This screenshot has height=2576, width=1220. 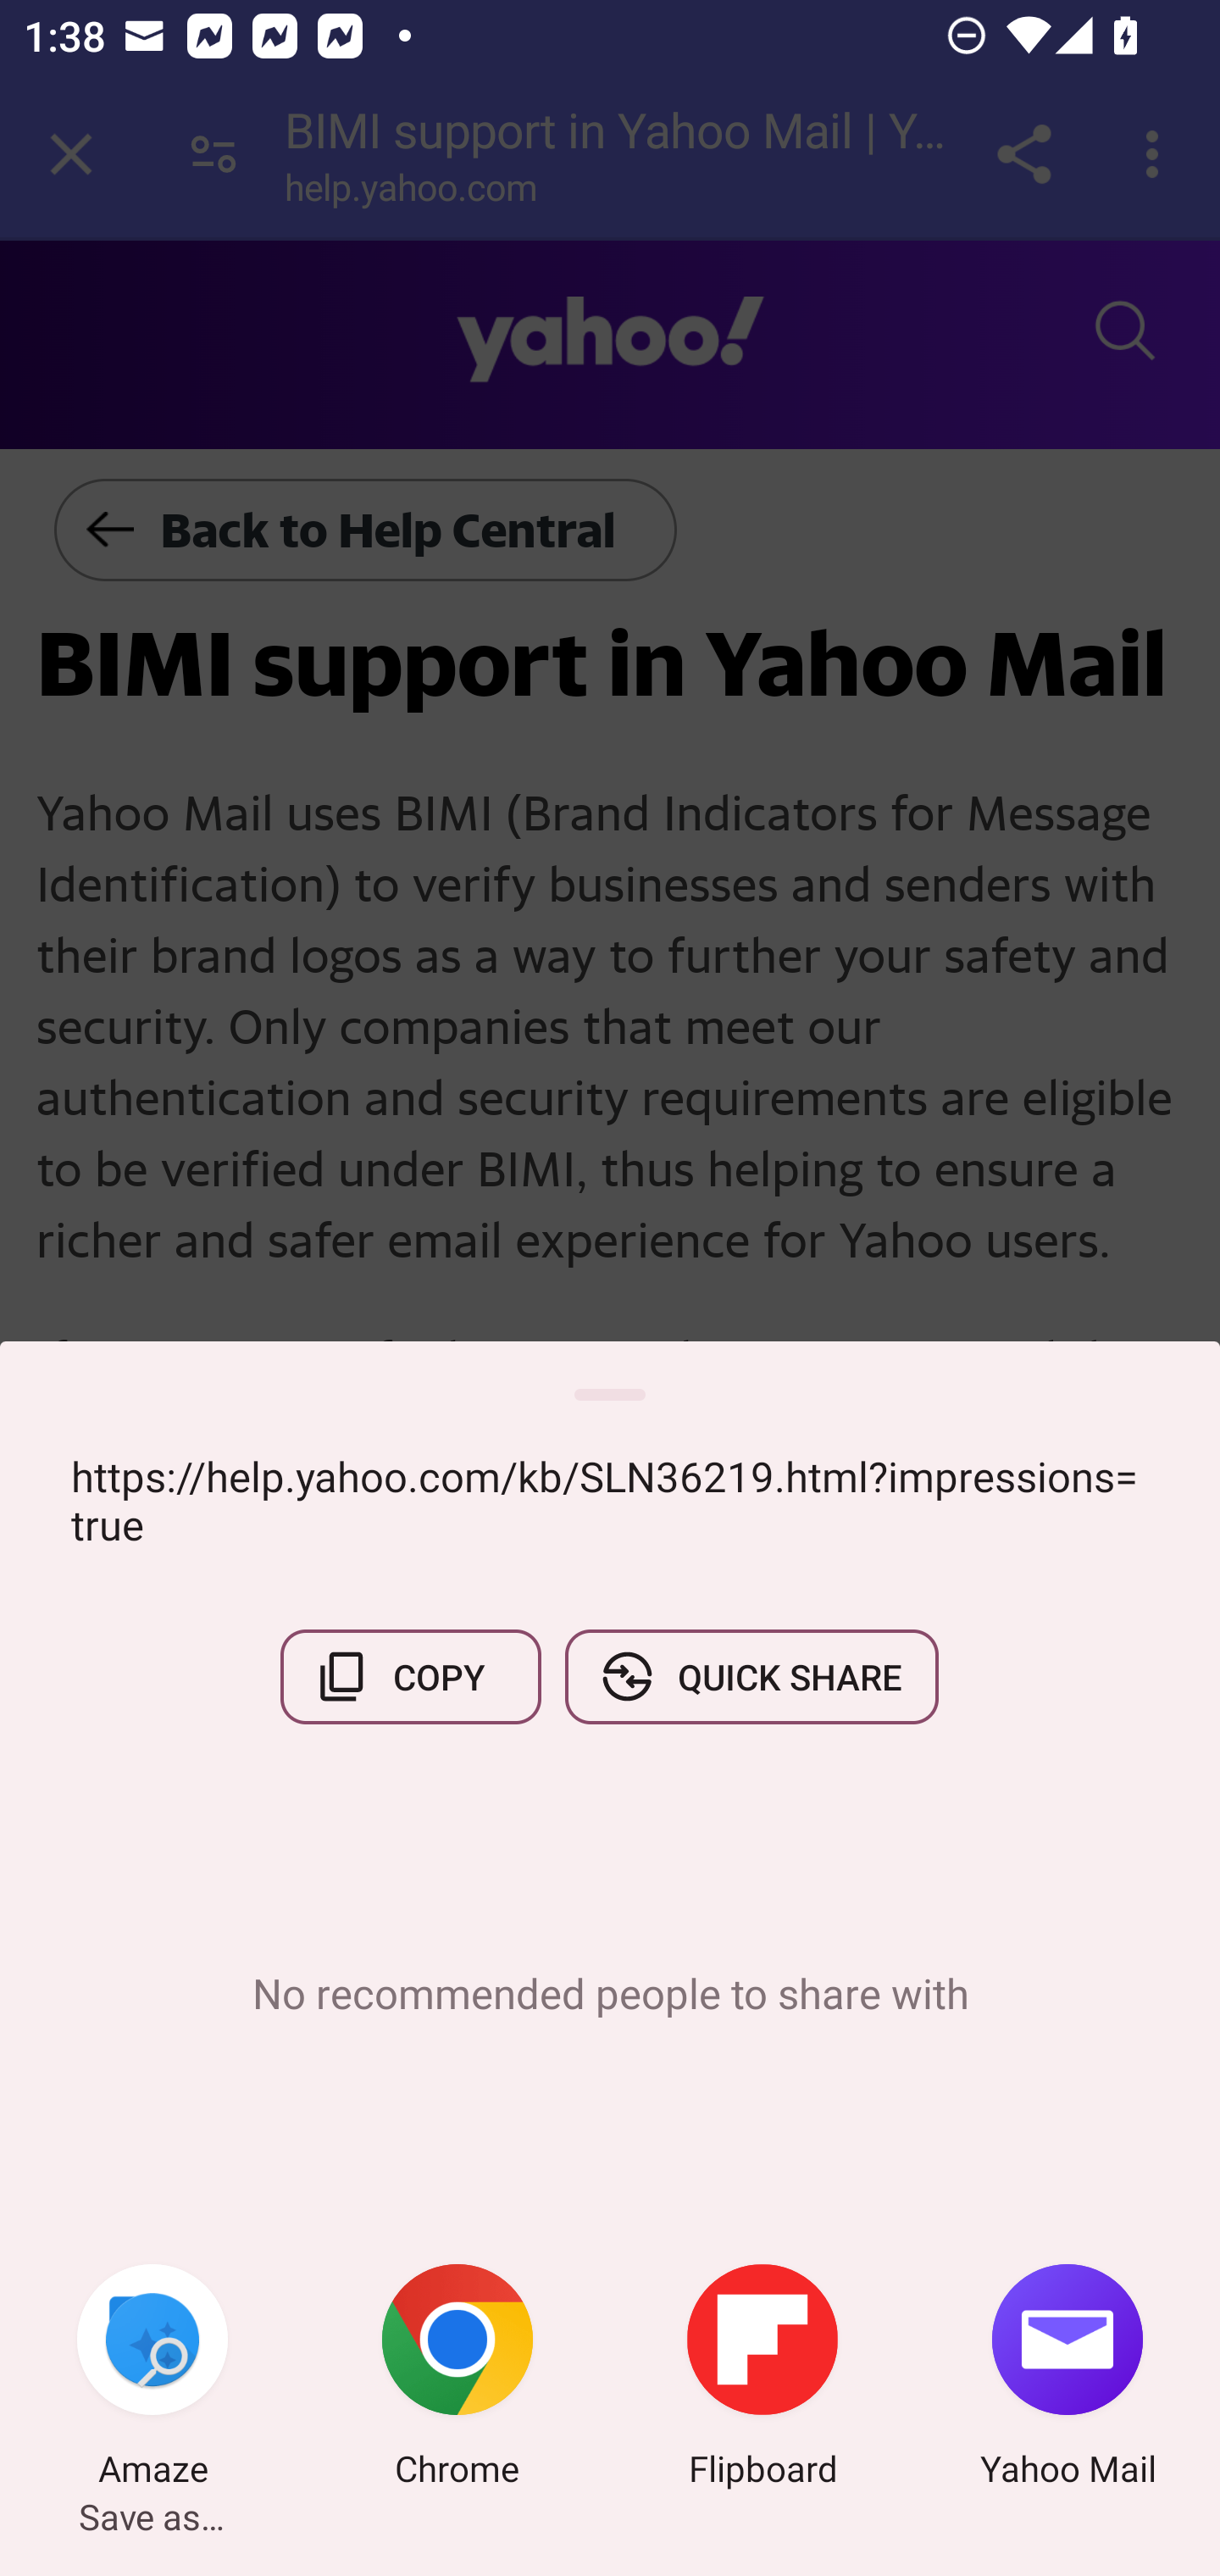 What do you see at coordinates (457, 2379) in the screenshot?
I see `Chrome` at bounding box center [457, 2379].